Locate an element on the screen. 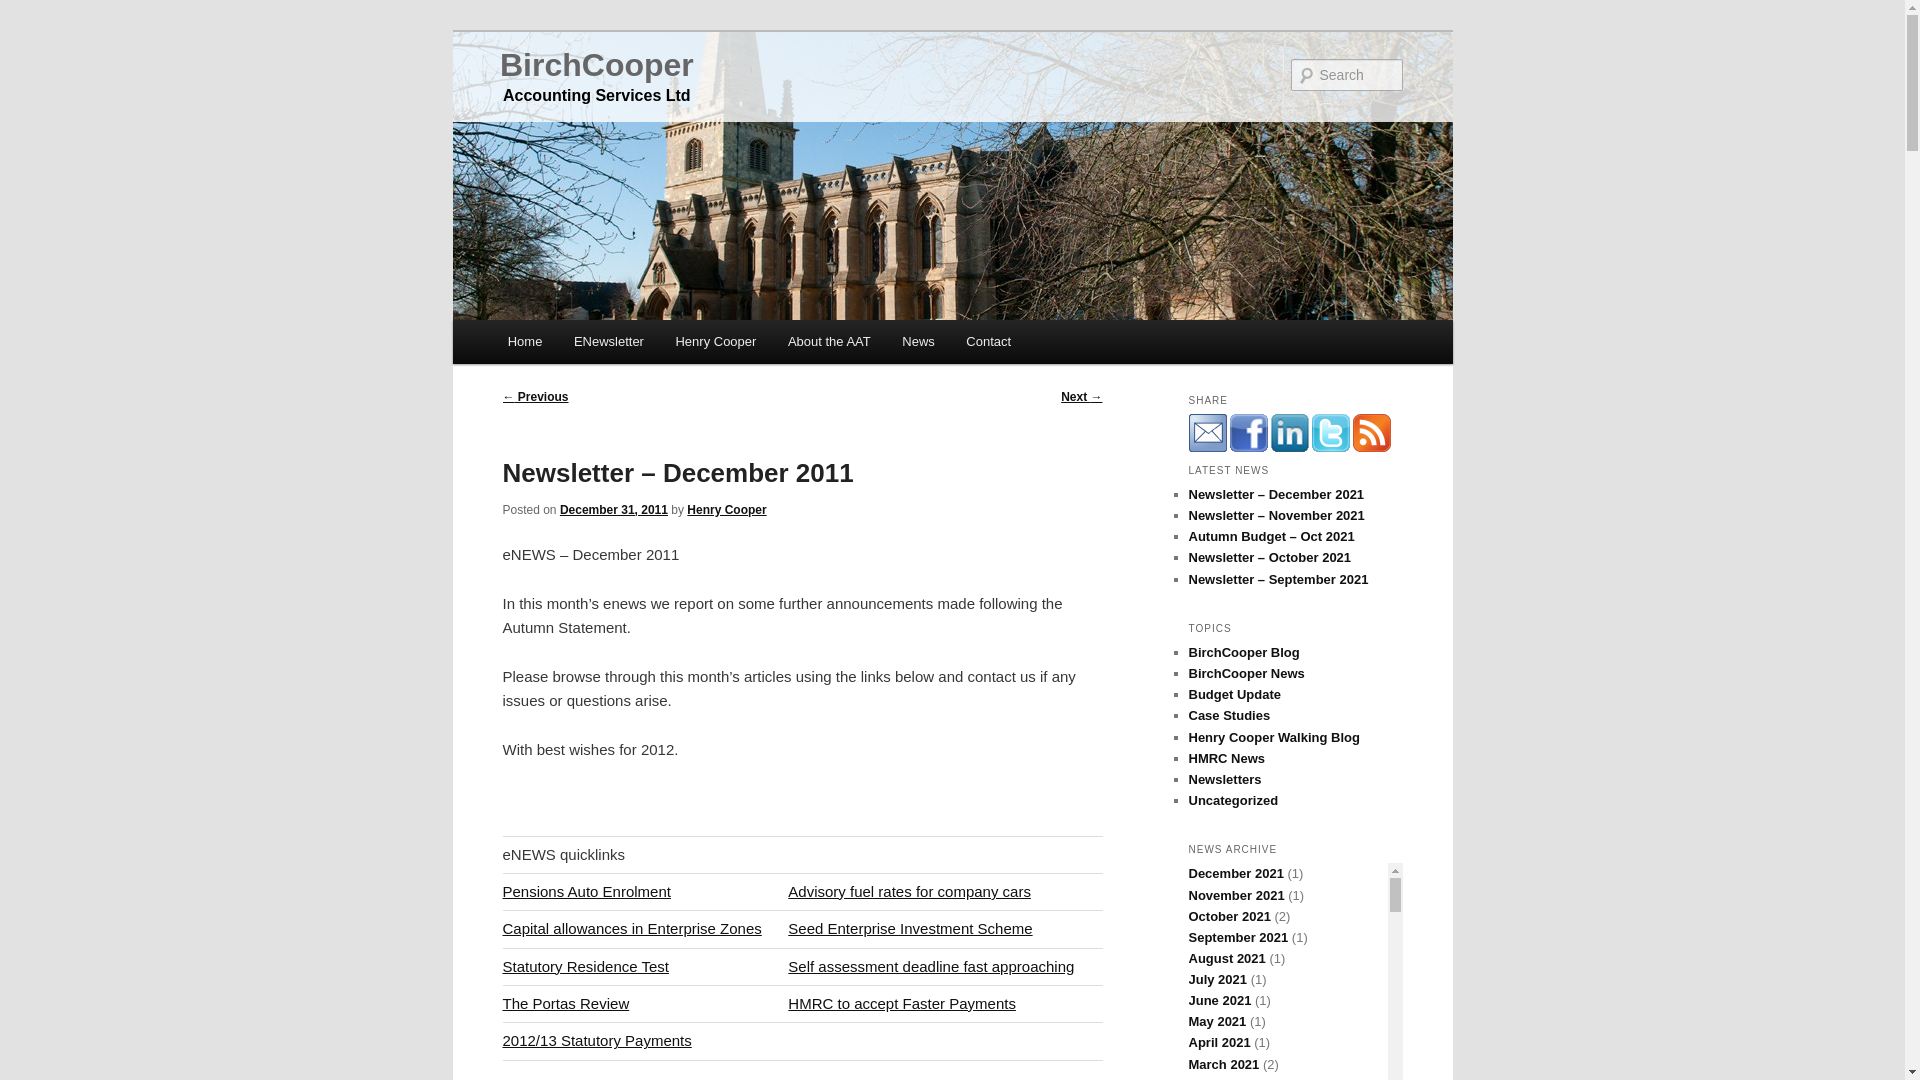 The width and height of the screenshot is (1920, 1080). HMRC to accept Faster Payments is located at coordinates (901, 1002).